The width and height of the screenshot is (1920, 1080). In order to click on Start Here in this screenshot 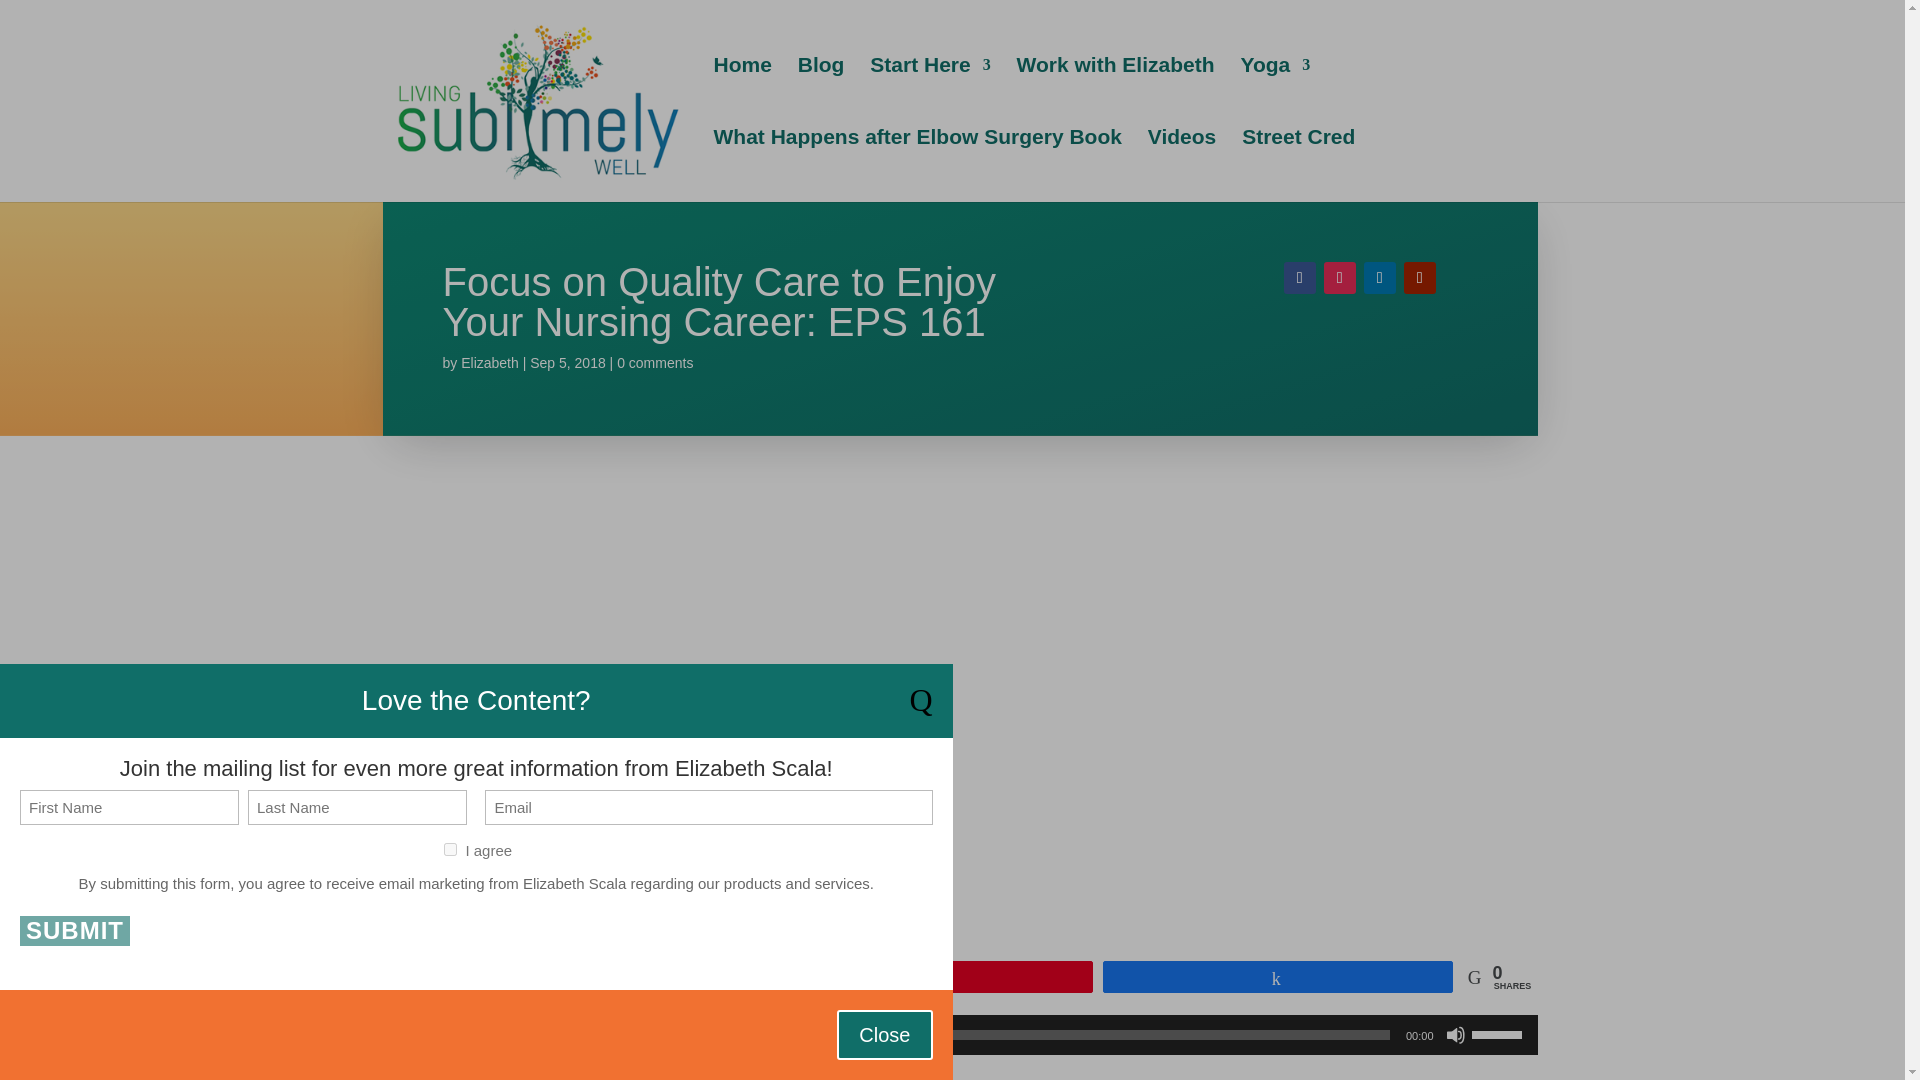, I will do `click(930, 94)`.